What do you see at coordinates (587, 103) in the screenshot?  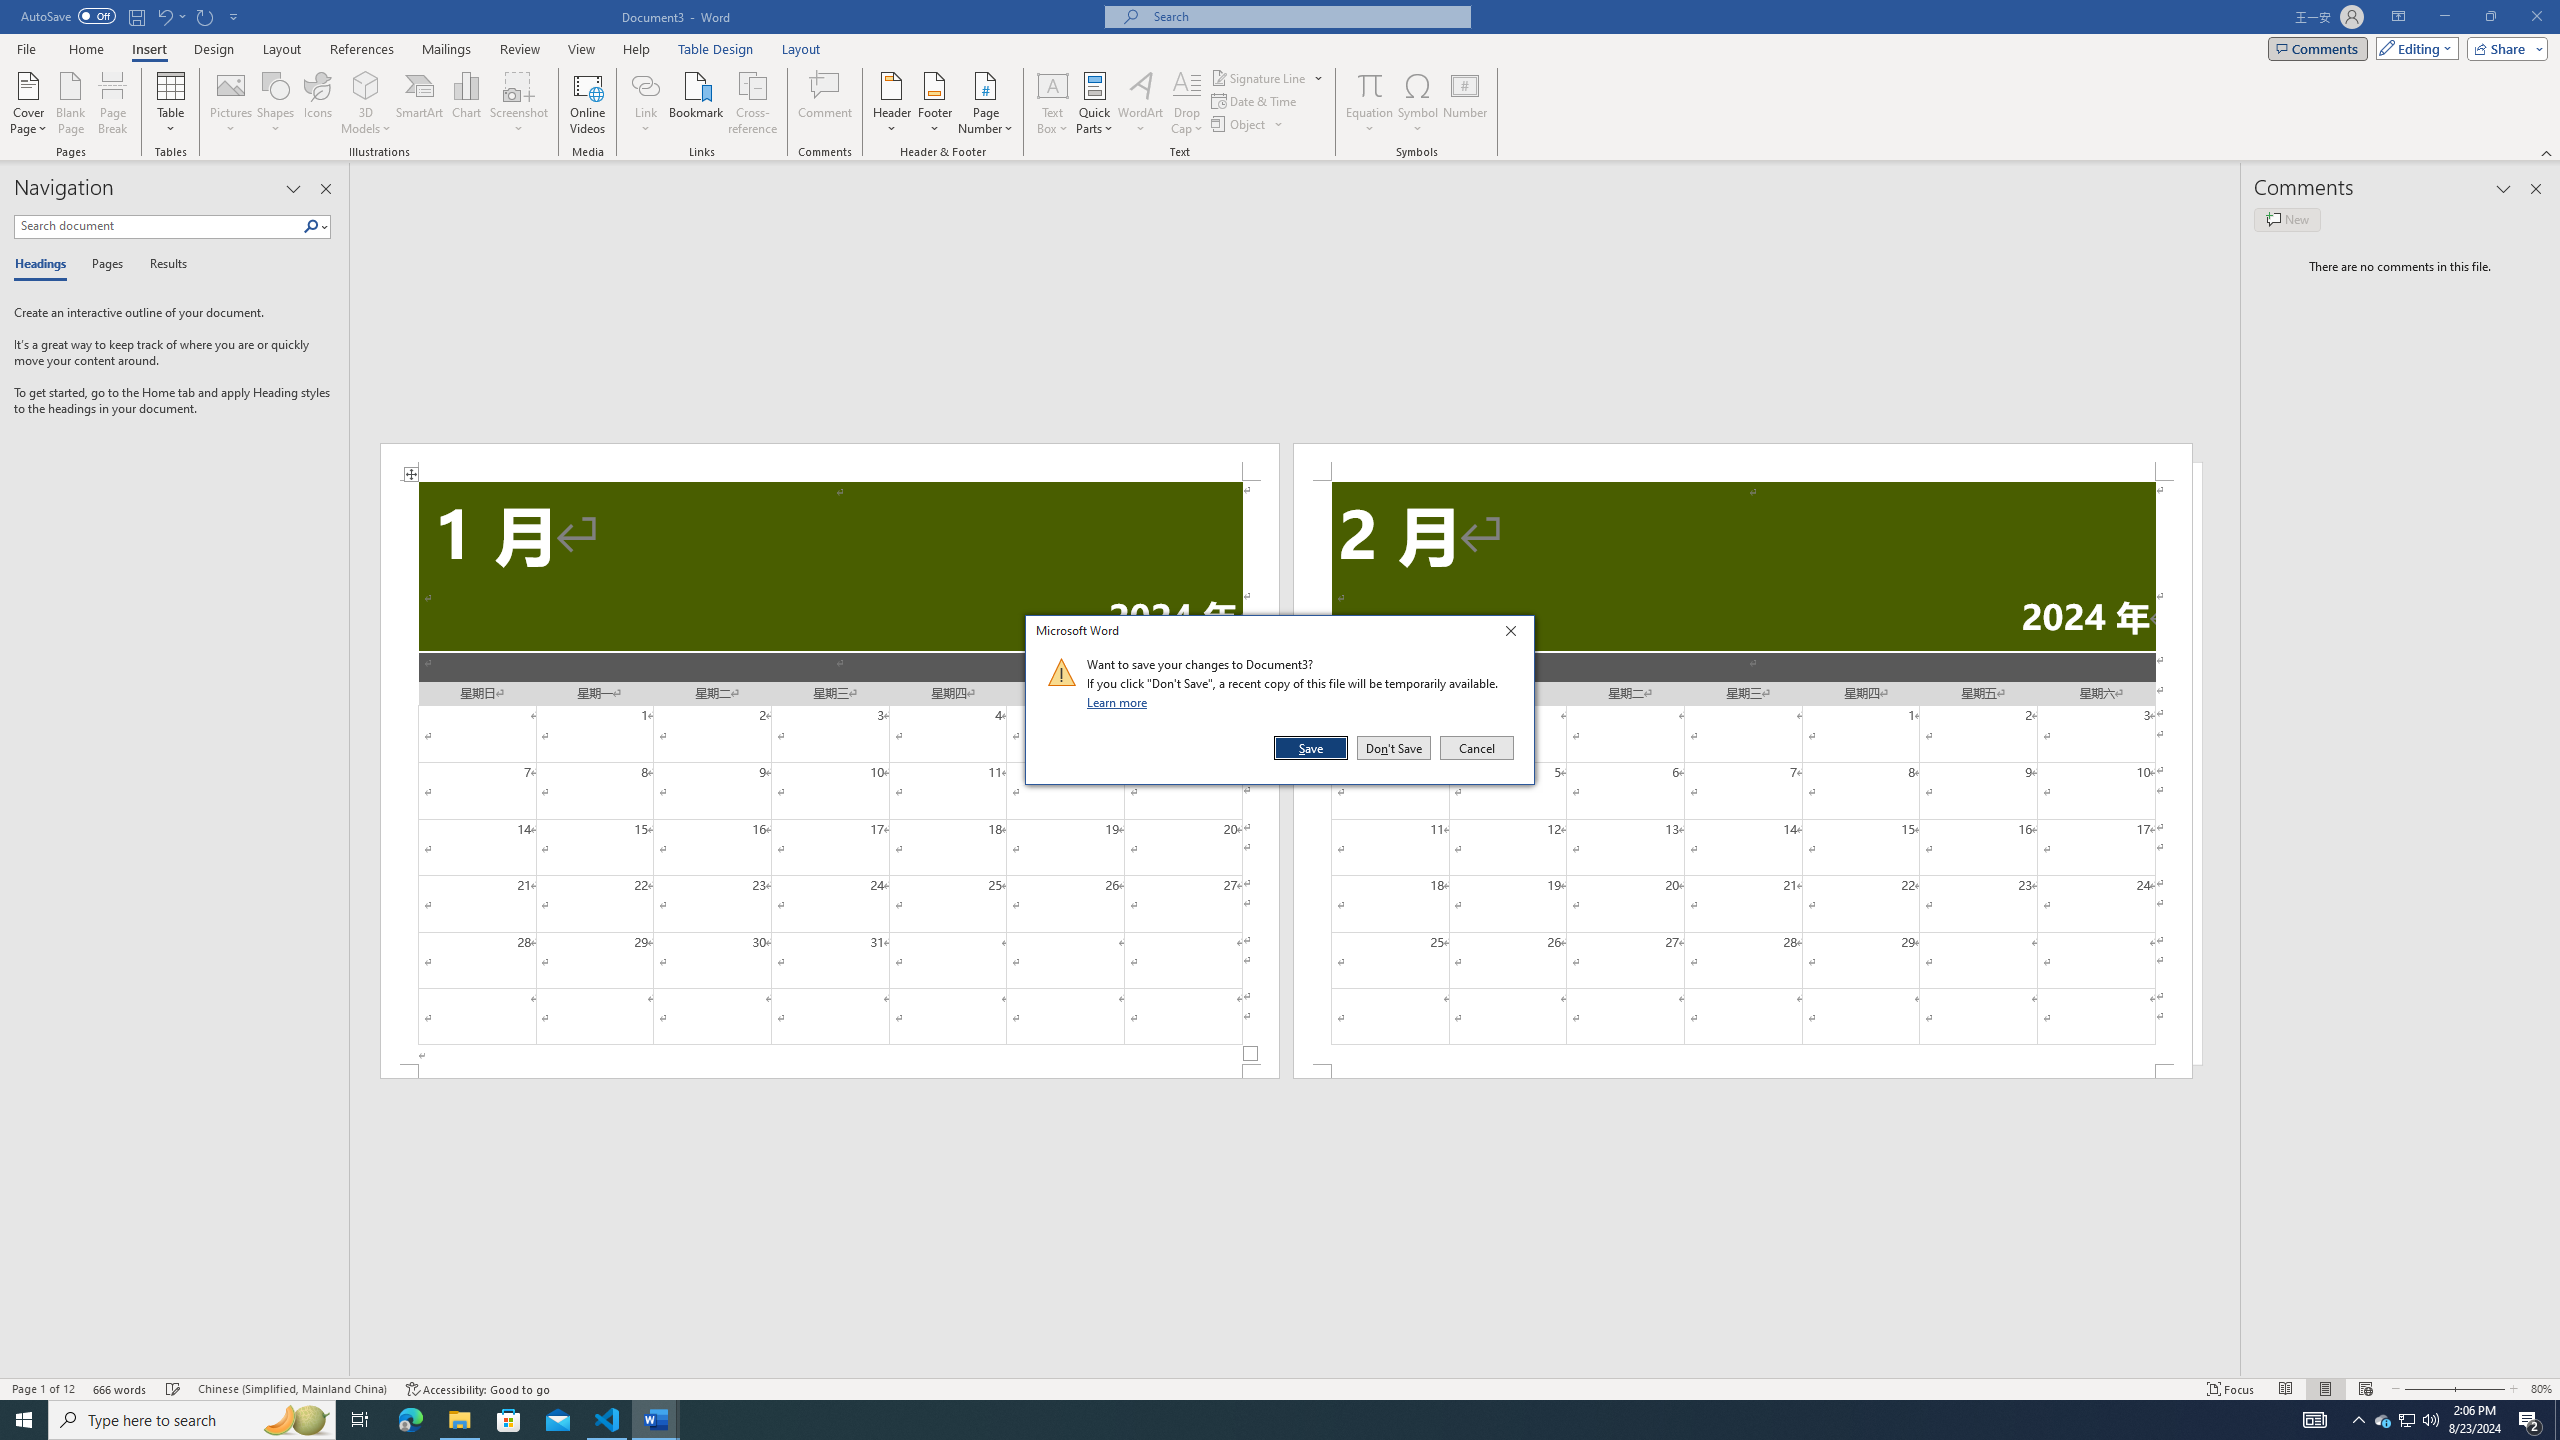 I see `Online Videos...` at bounding box center [587, 103].